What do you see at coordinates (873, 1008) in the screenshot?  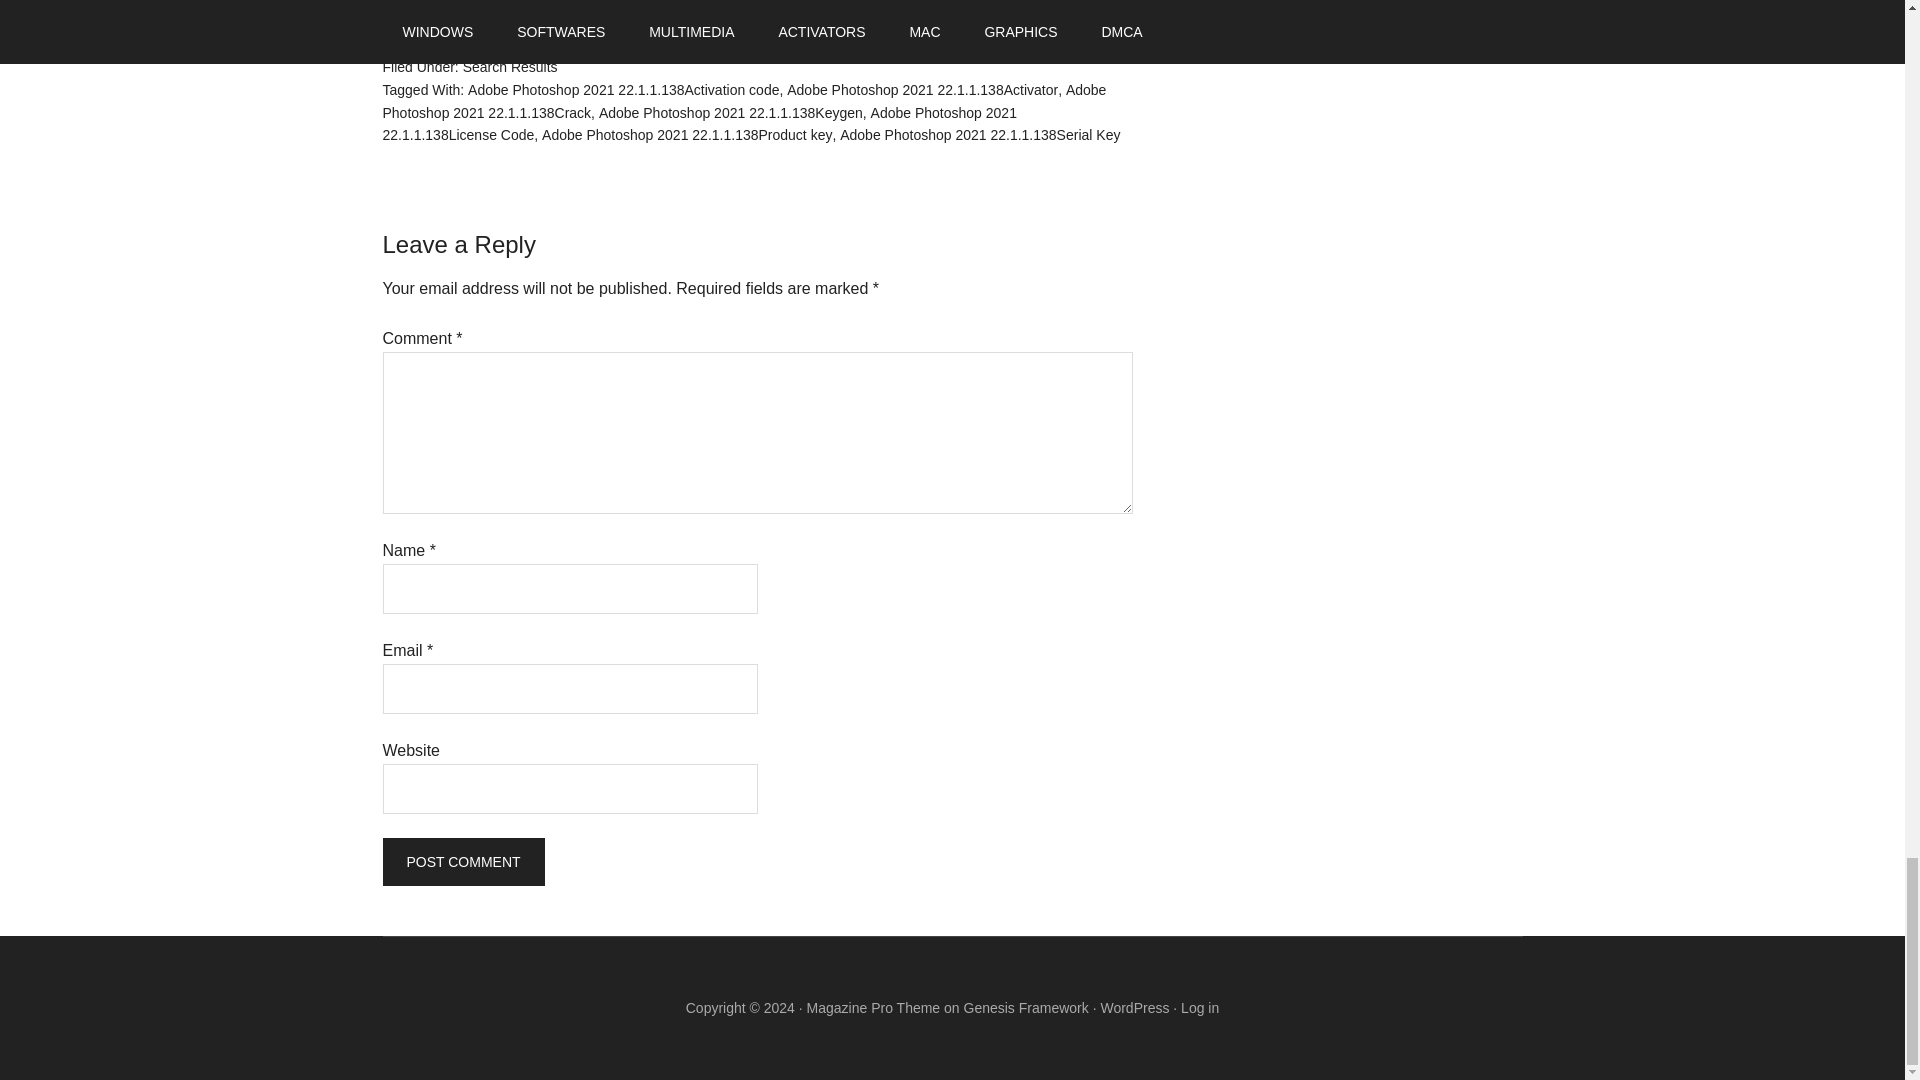 I see `Magazine Pro Theme` at bounding box center [873, 1008].